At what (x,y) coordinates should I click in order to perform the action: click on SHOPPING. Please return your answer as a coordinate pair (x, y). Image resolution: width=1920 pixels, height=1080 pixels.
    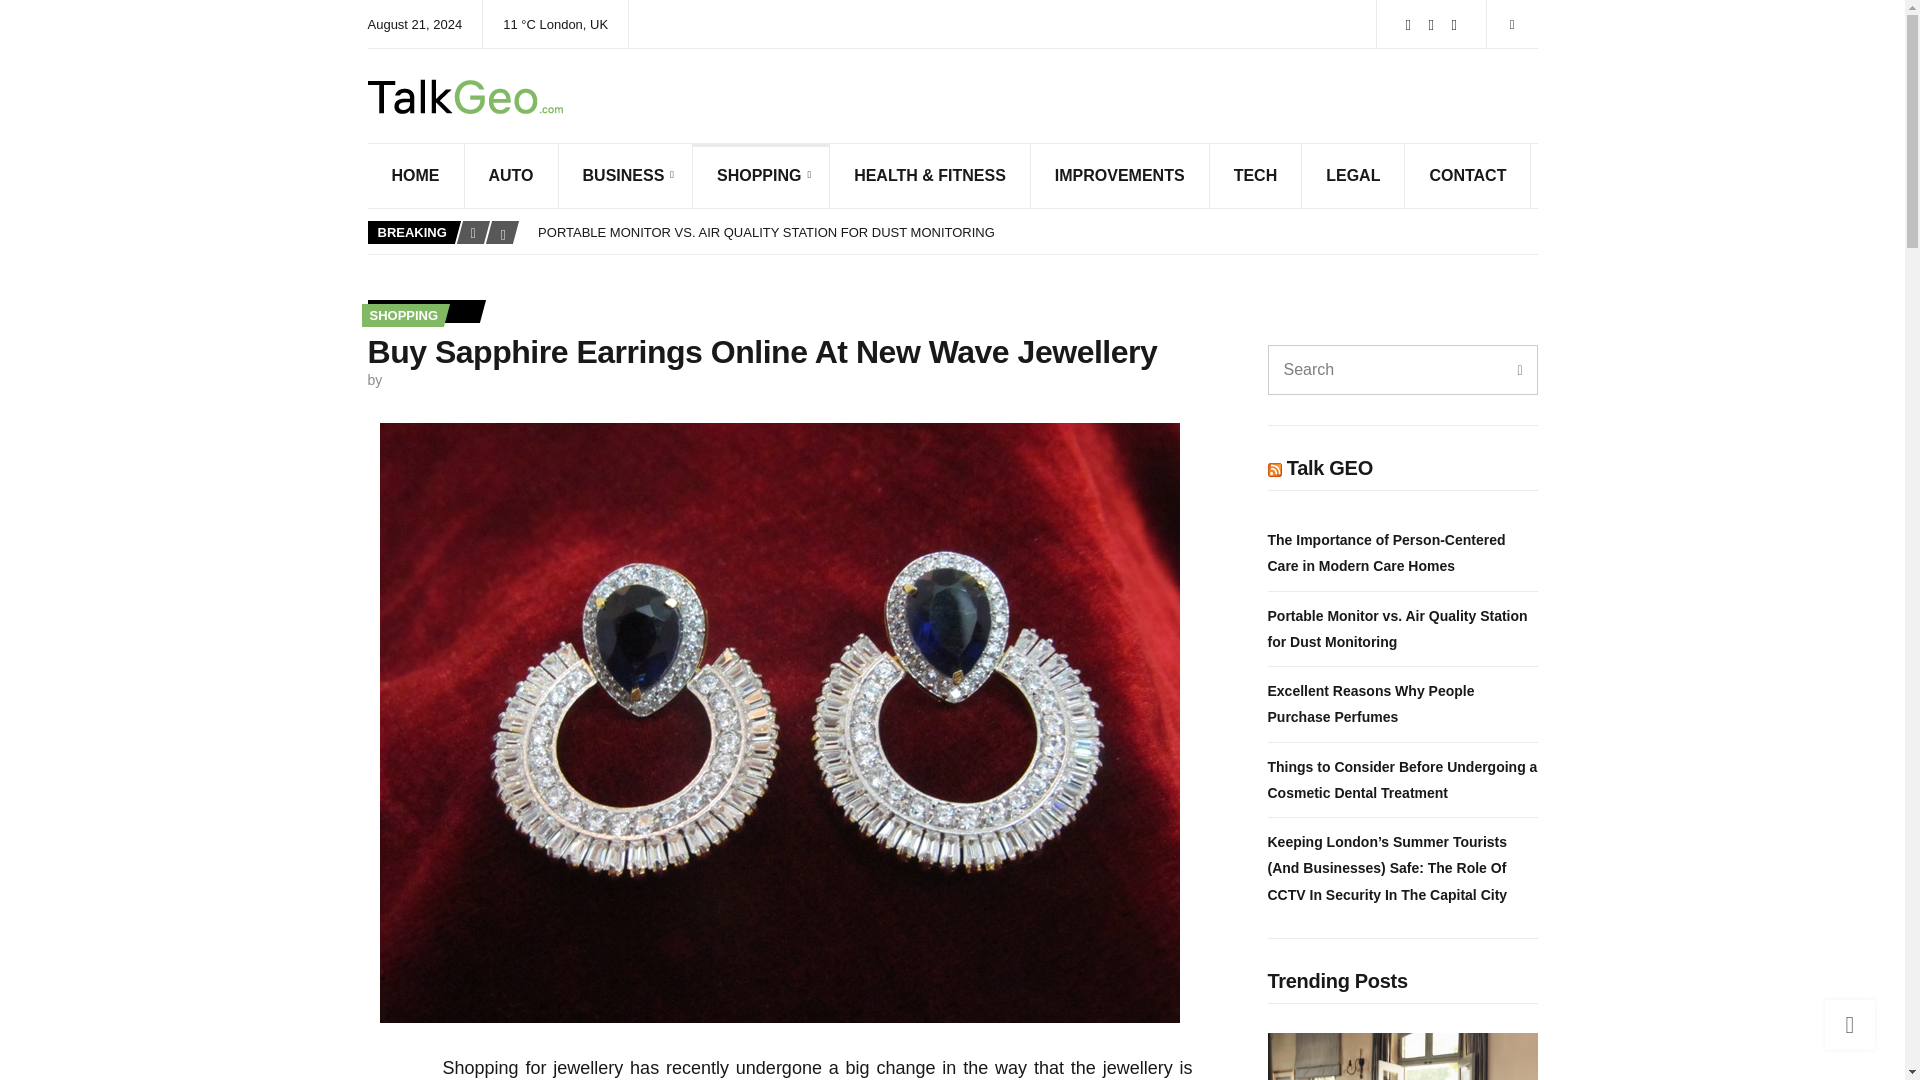
    Looking at the image, I should click on (761, 176).